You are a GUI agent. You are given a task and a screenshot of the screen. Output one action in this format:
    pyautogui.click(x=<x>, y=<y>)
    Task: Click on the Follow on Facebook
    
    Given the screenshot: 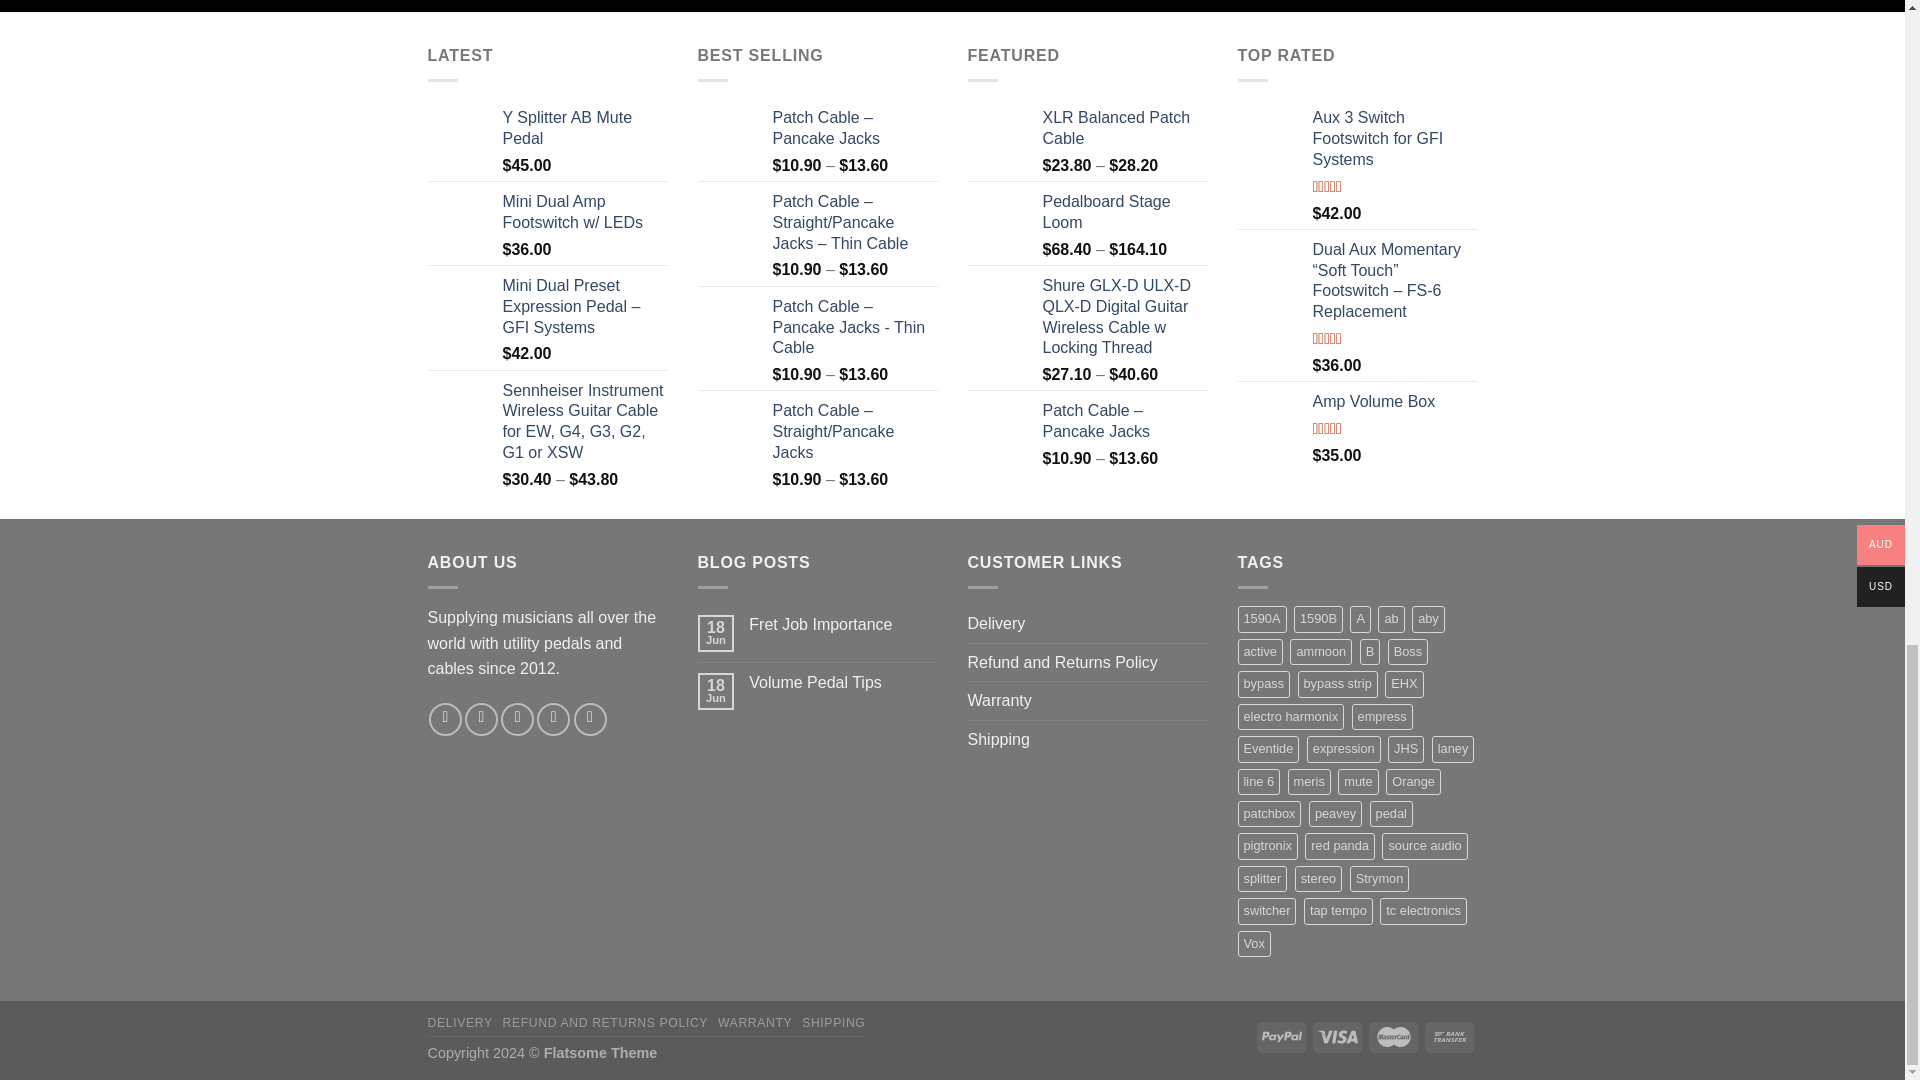 What is the action you would take?
    pyautogui.click(x=445, y=719)
    